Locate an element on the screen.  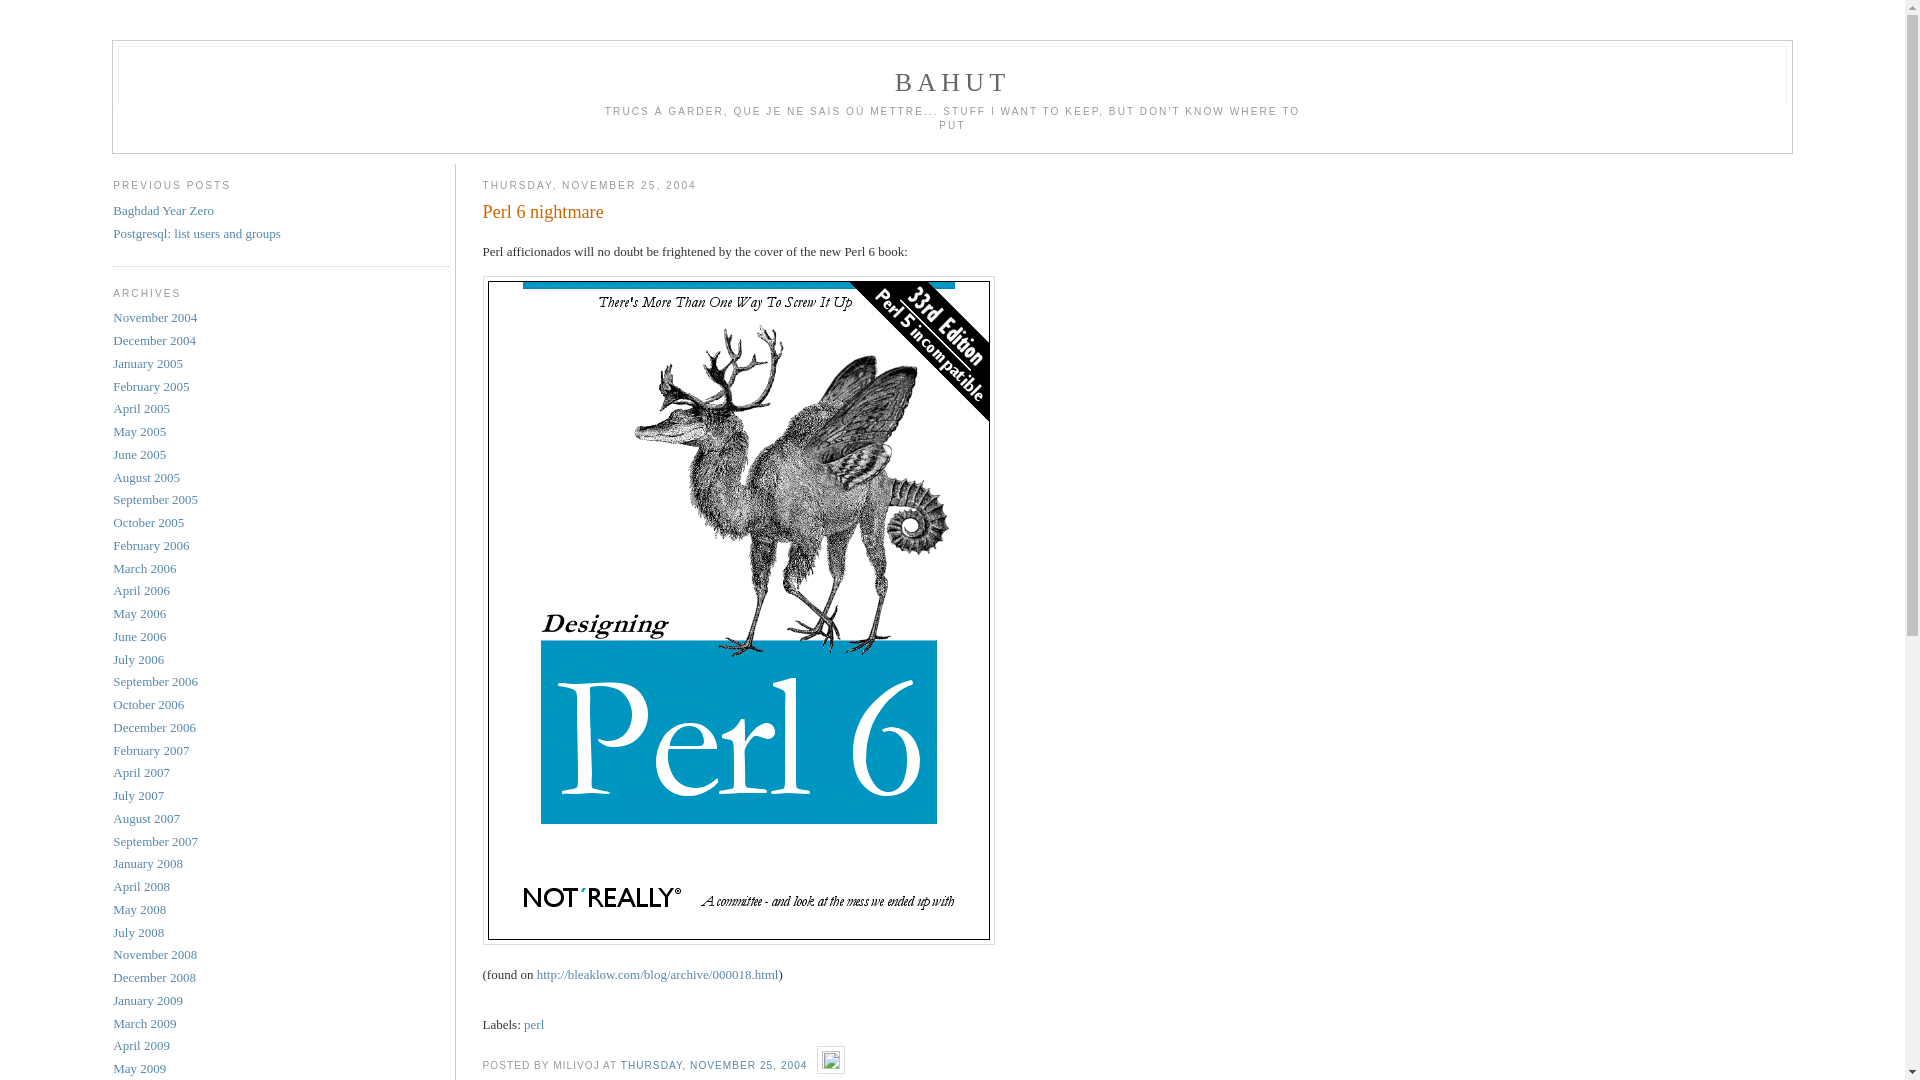
April 2008 is located at coordinates (142, 886).